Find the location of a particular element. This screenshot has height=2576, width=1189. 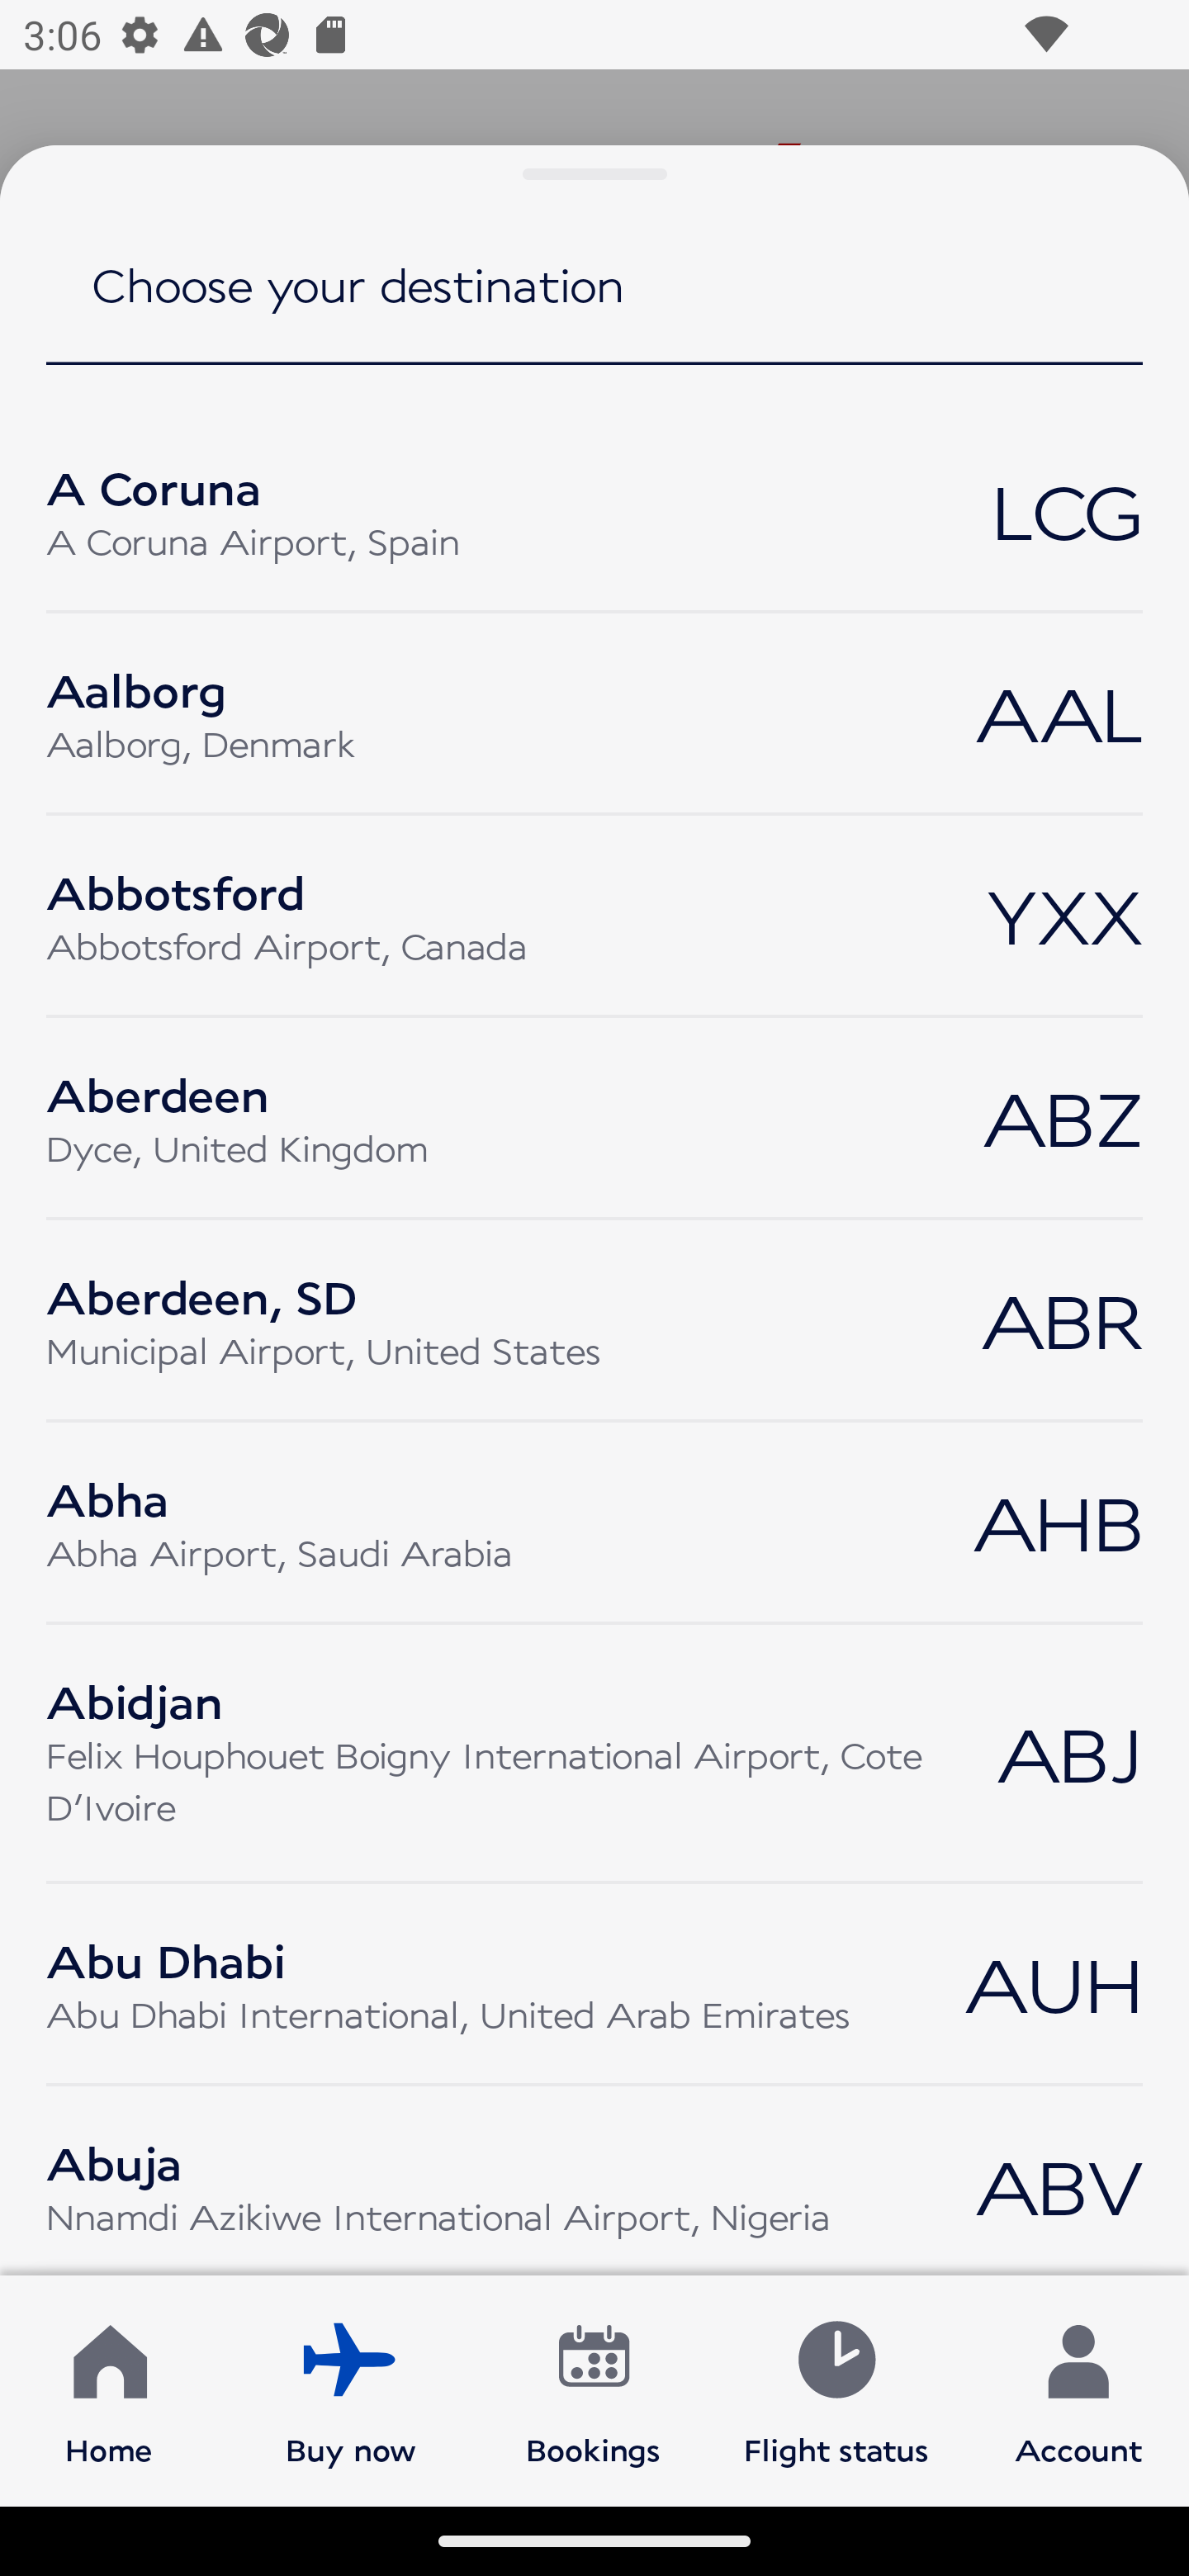

Aalborg Aalborg, Denmark AAL is located at coordinates (594, 713).